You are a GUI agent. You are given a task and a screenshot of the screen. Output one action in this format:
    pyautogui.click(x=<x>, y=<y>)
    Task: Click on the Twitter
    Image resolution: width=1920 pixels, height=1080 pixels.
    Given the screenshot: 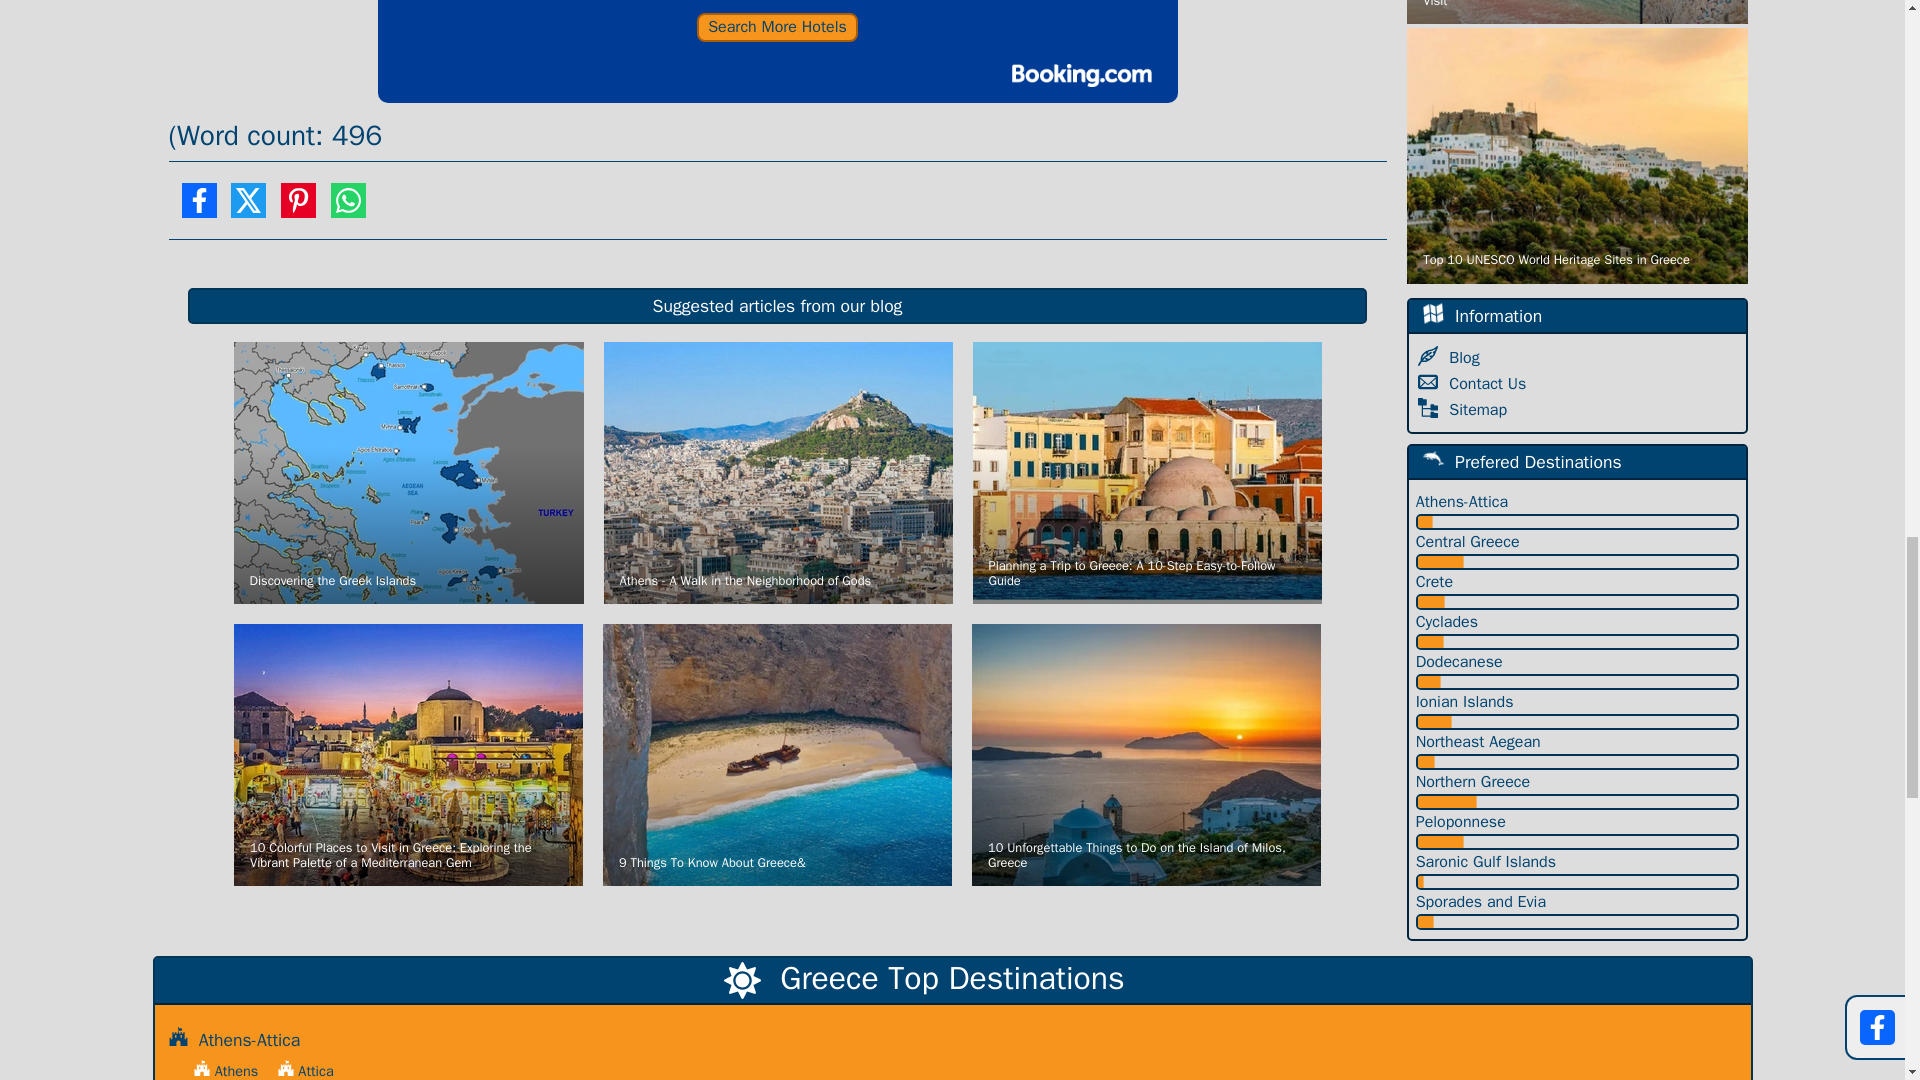 What is the action you would take?
    pyautogui.click(x=248, y=208)
    